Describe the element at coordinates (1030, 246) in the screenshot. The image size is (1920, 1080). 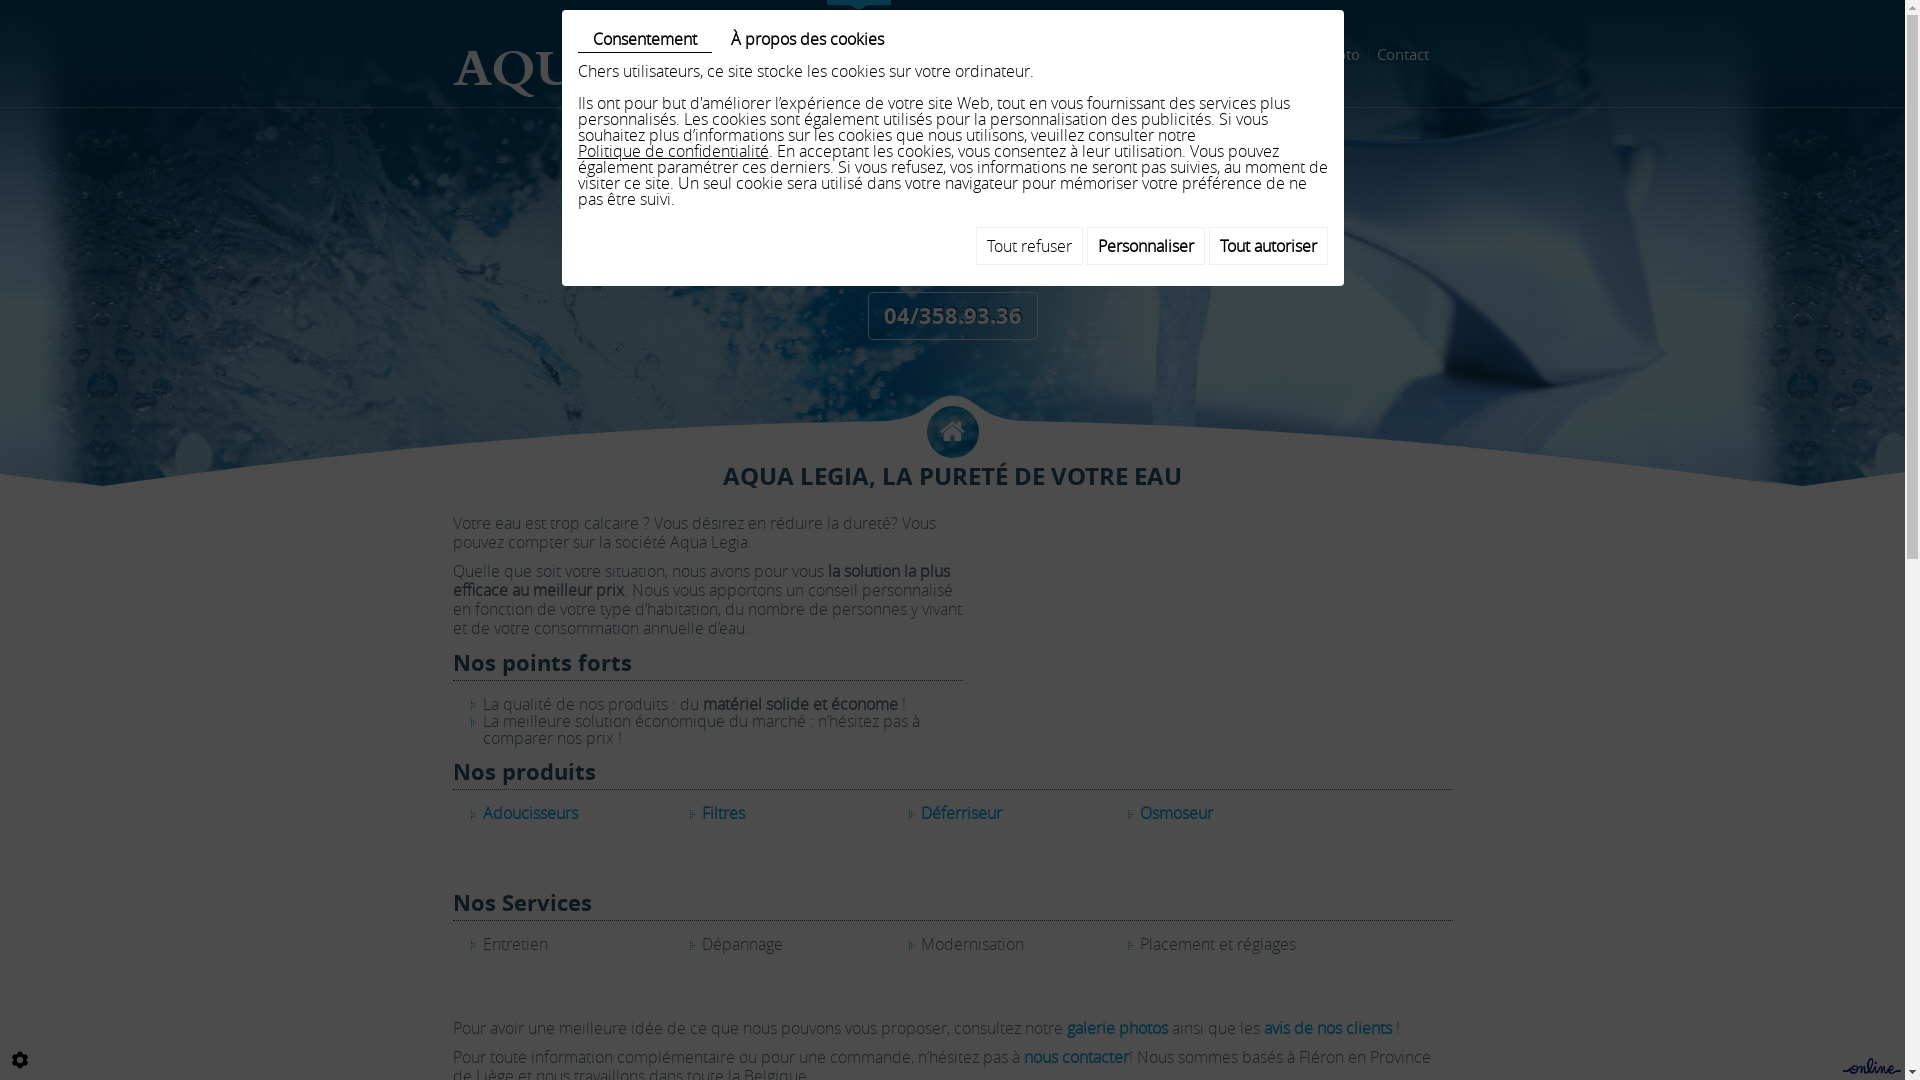
I see `Tout refuser` at that location.